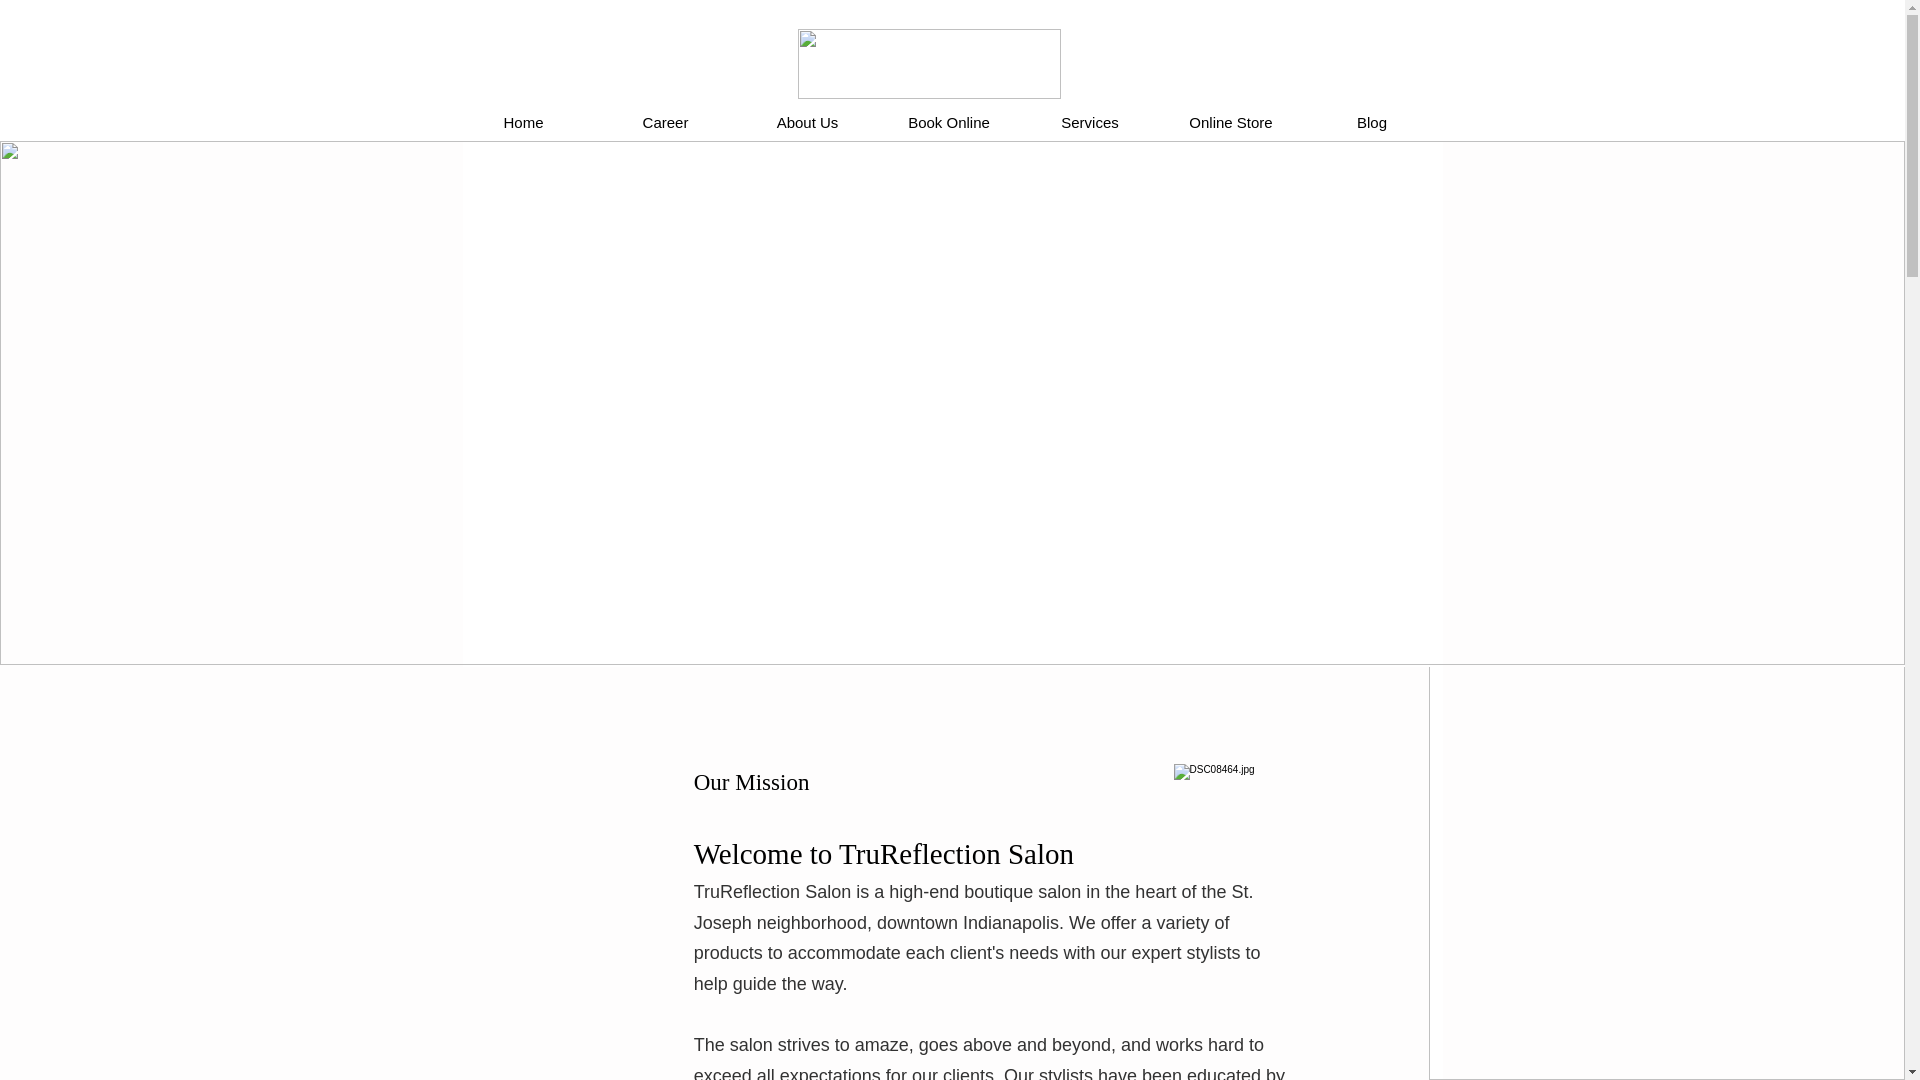 The image size is (1920, 1080). What do you see at coordinates (1090, 123) in the screenshot?
I see `Services` at bounding box center [1090, 123].